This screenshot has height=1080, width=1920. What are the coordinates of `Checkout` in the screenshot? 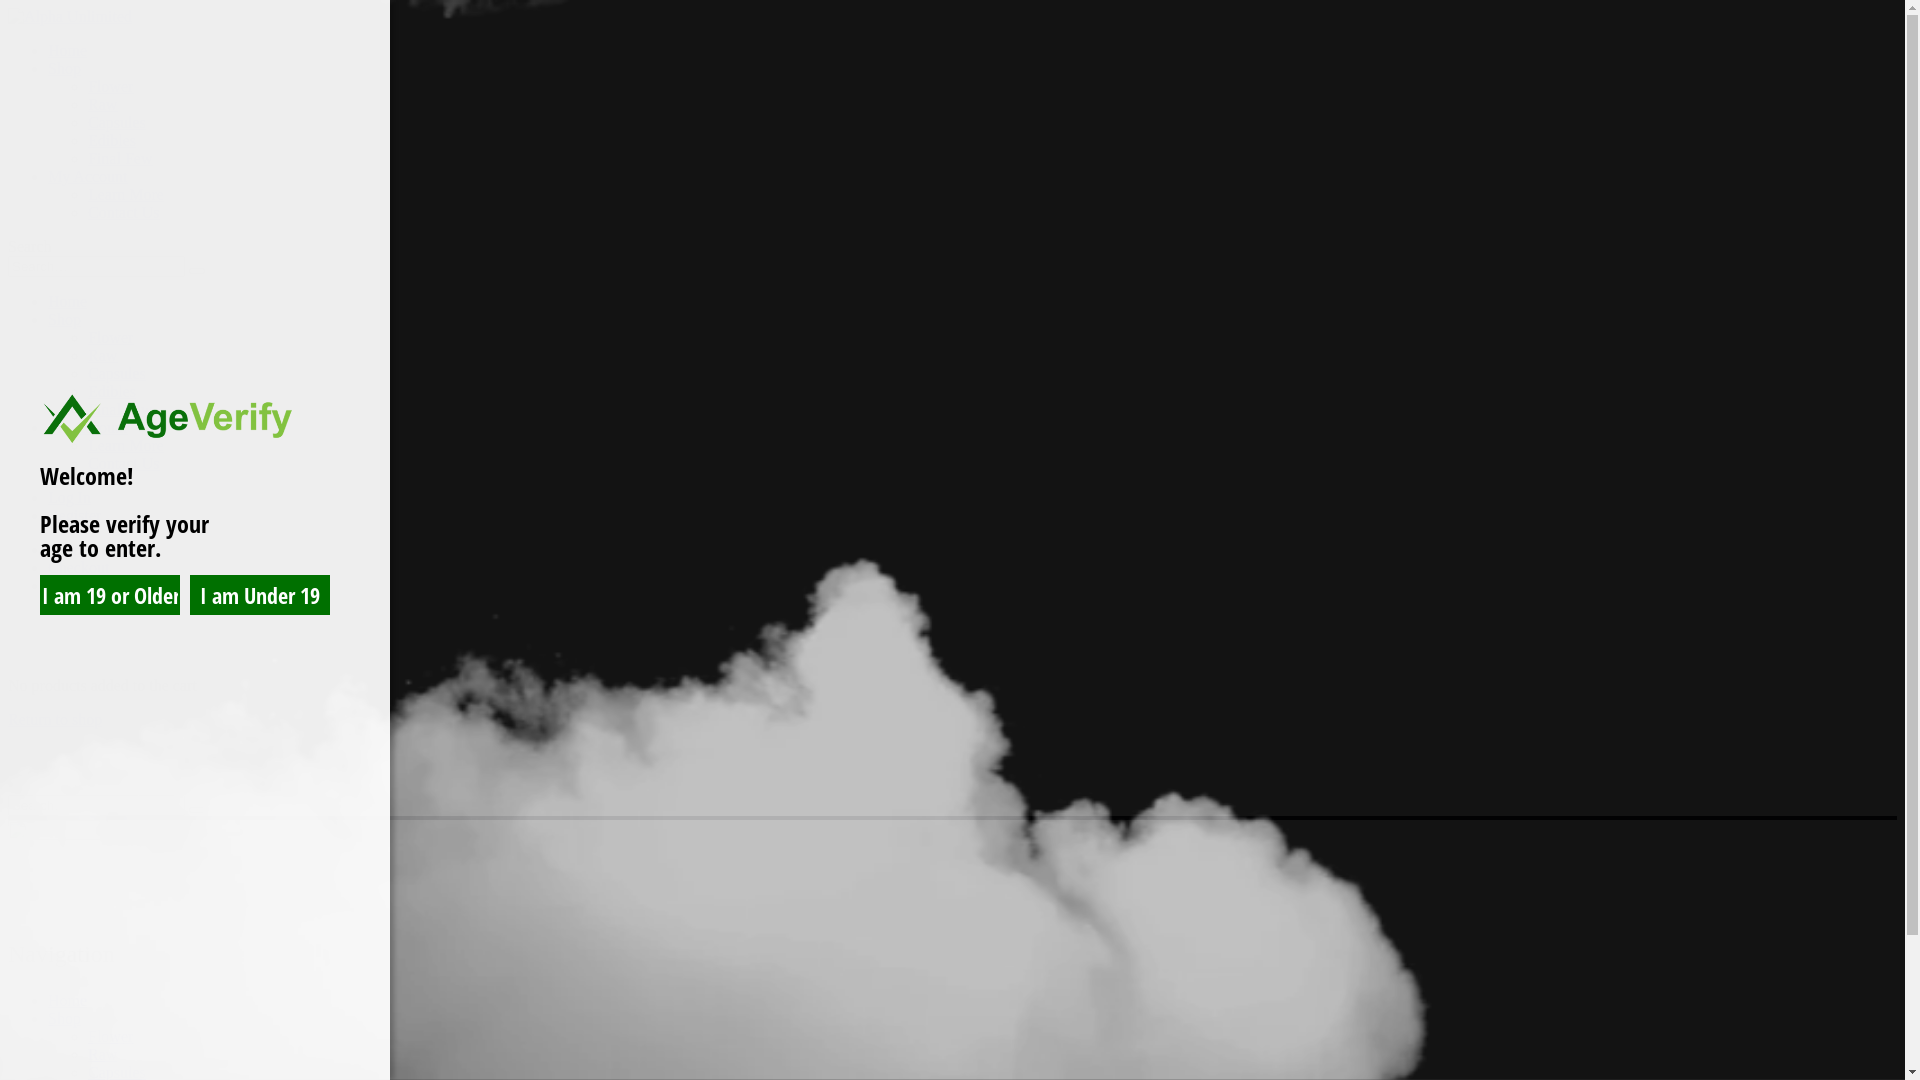 It's located at (78, 568).